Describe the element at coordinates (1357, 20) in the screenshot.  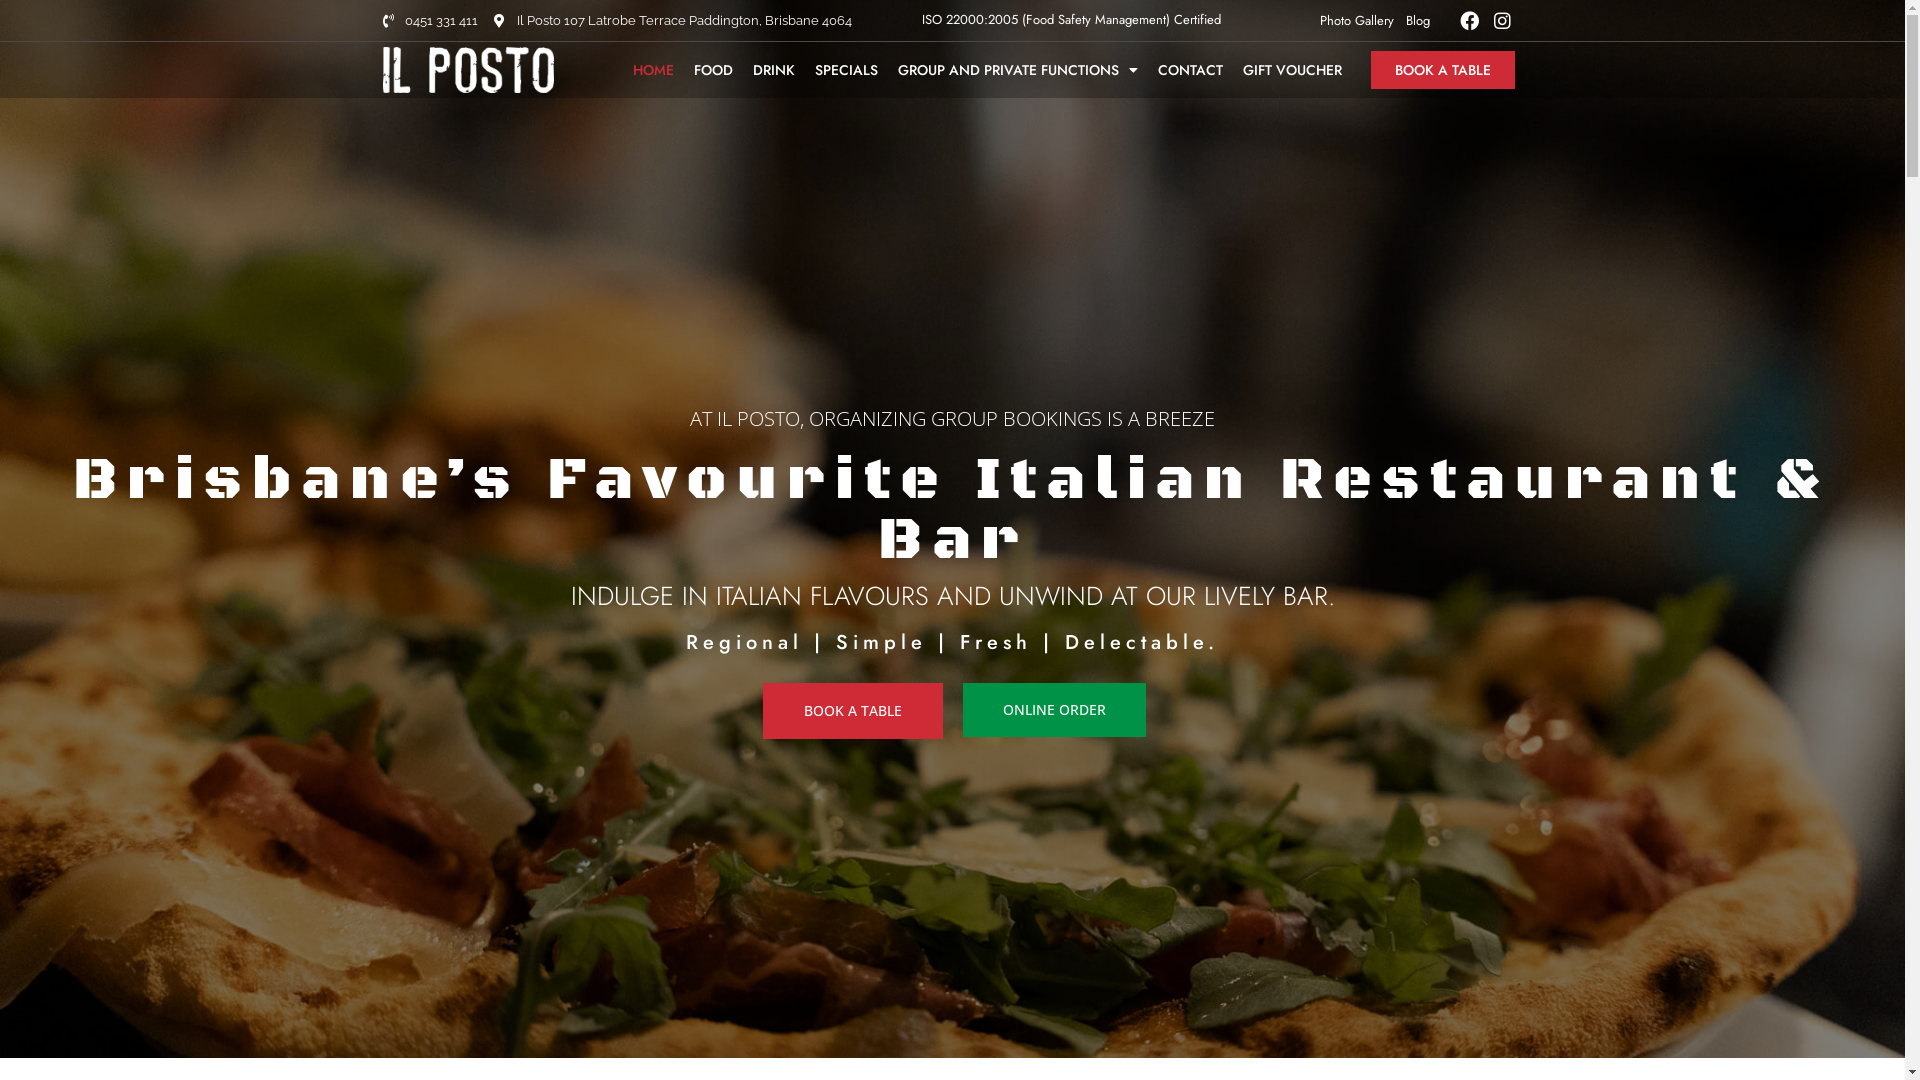
I see `Photo Gallery` at that location.